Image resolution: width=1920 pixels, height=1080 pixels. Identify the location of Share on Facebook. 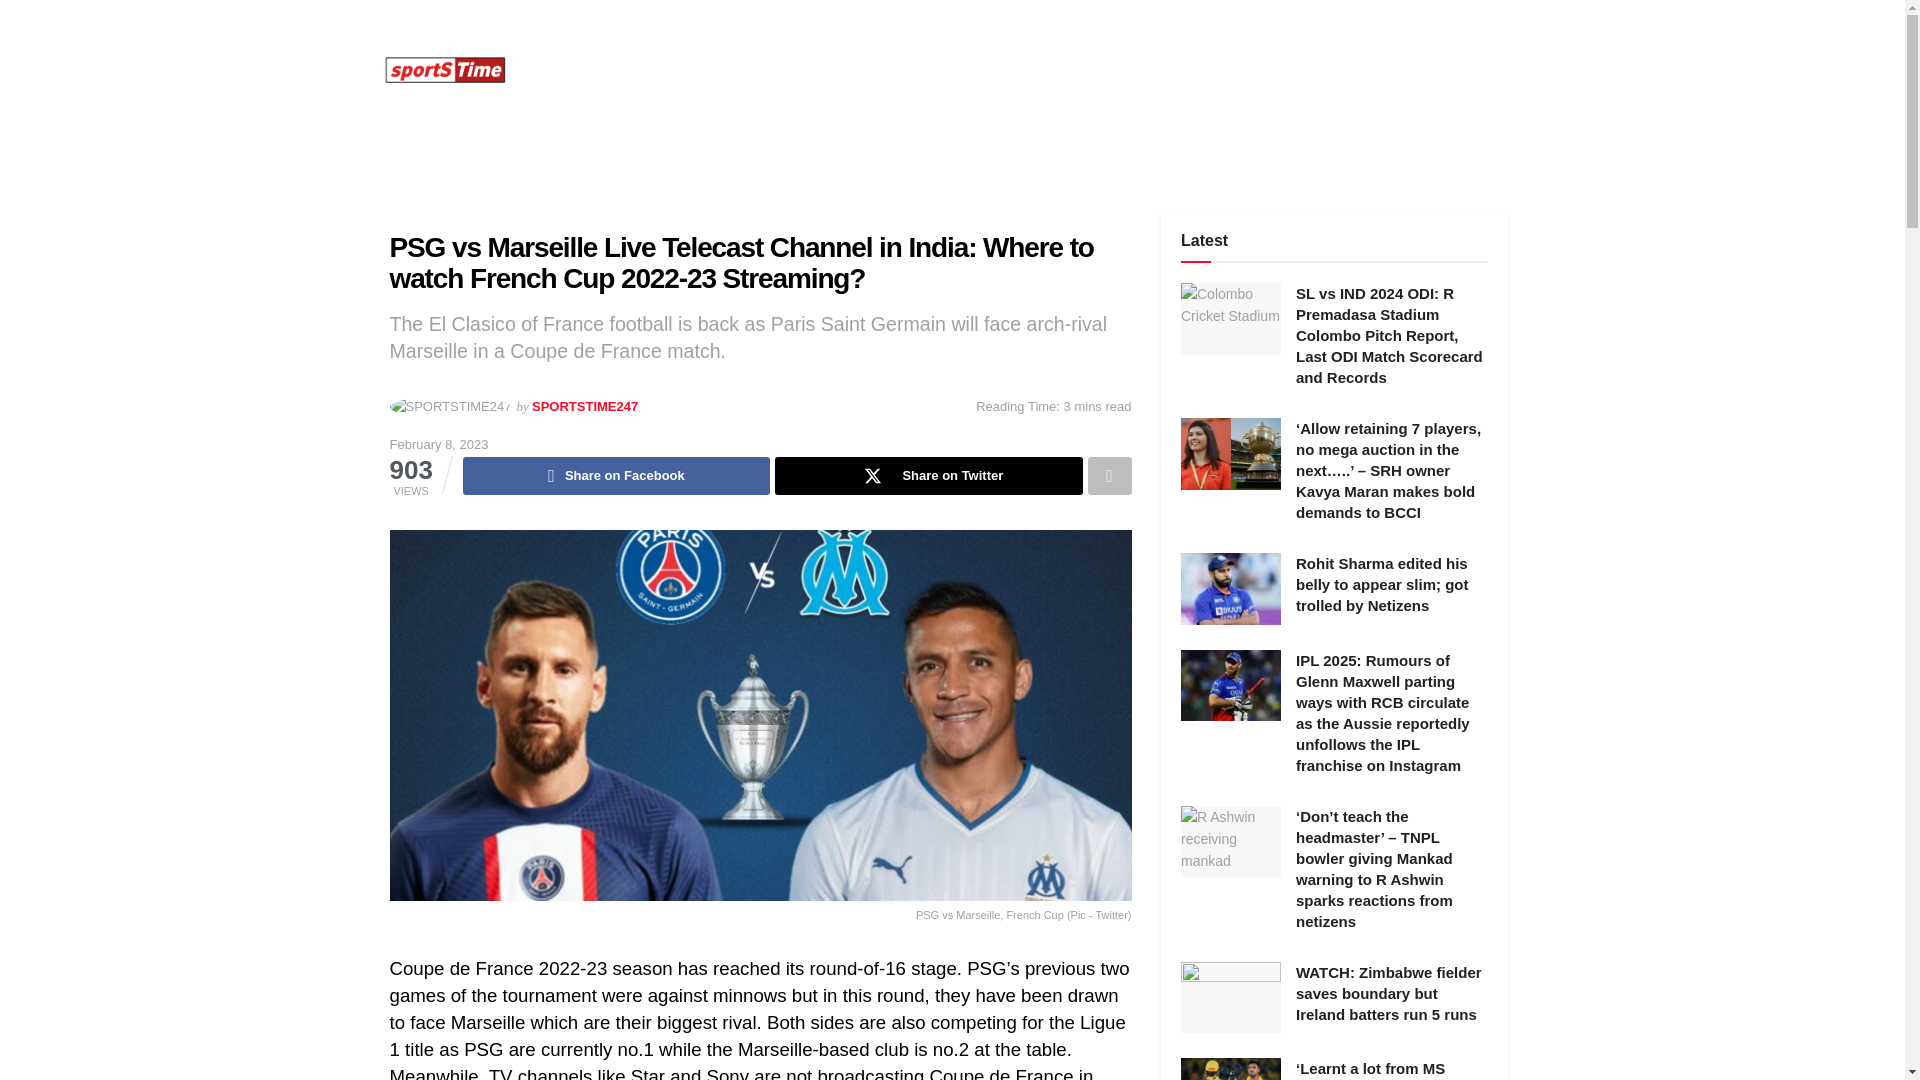
(616, 475).